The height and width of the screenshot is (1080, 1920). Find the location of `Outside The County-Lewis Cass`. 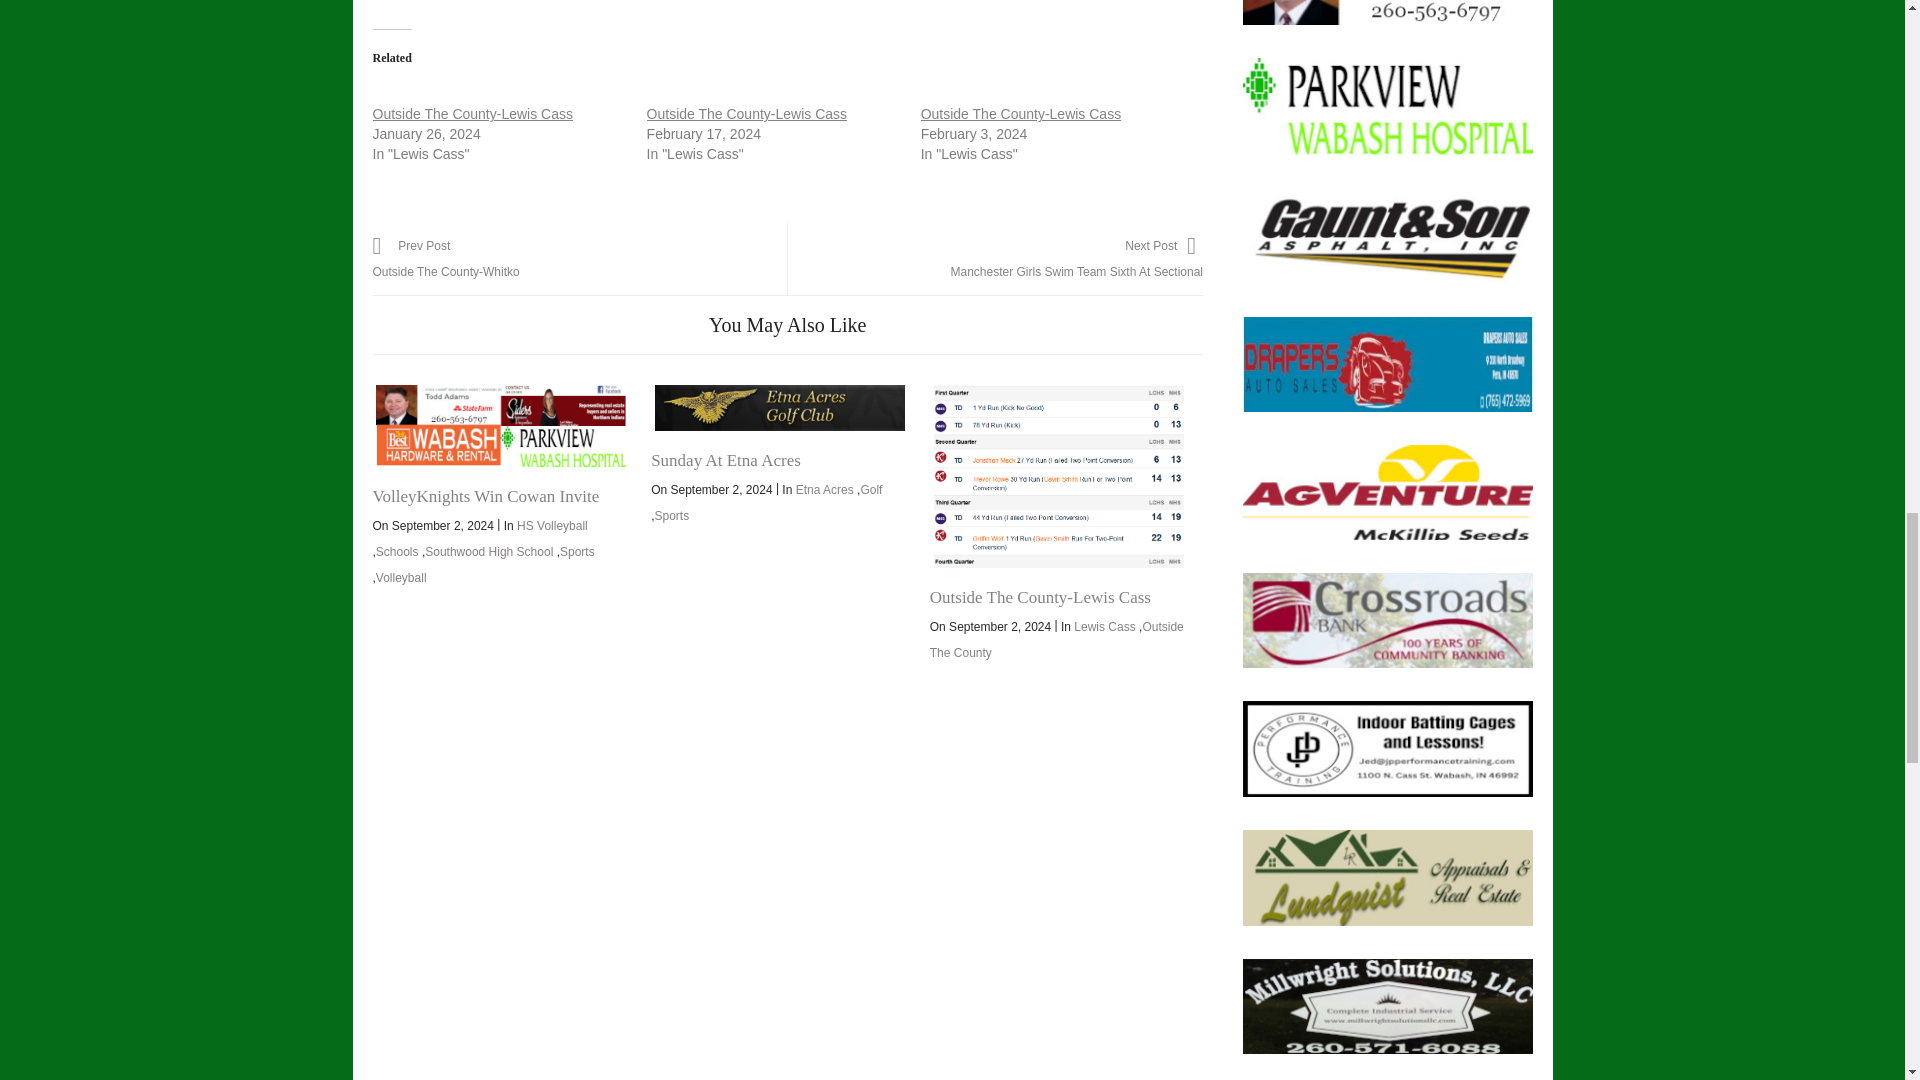

Outside The County-Lewis Cass is located at coordinates (1021, 114).